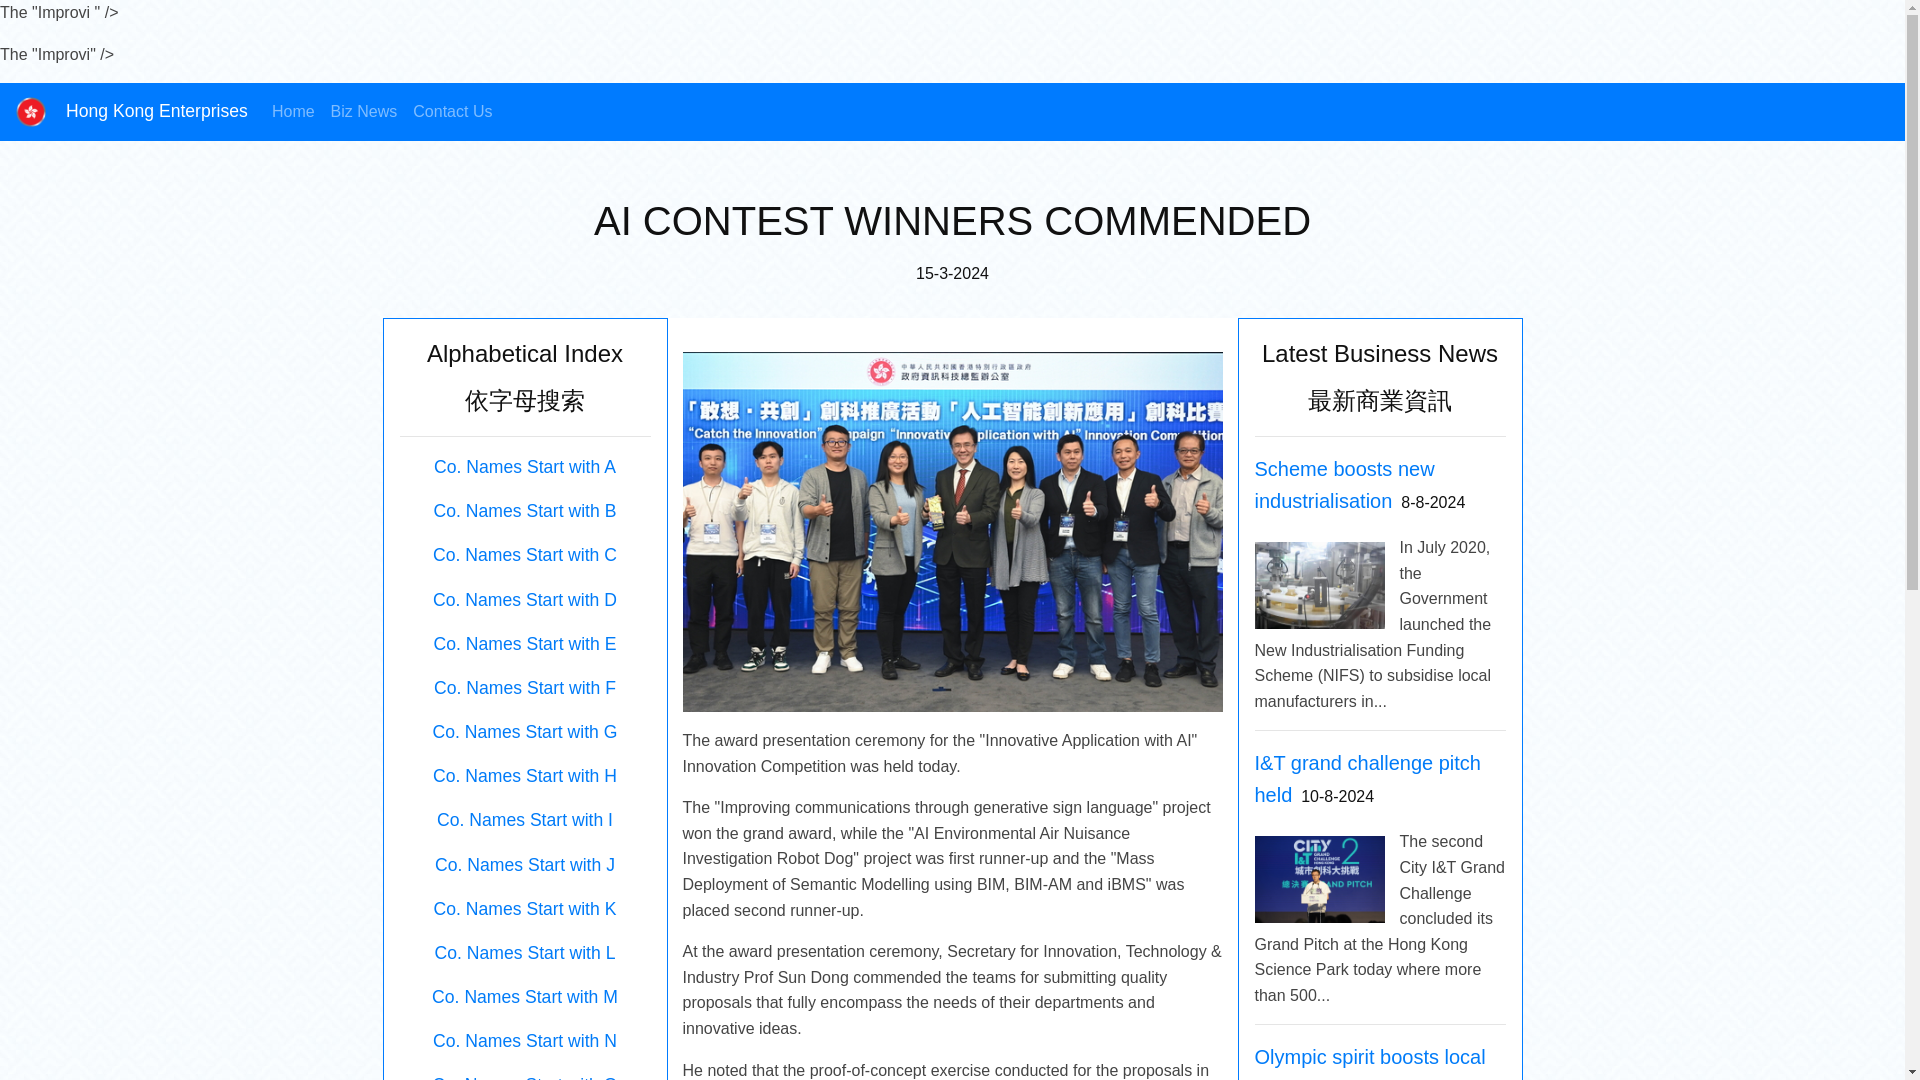 Image resolution: width=1920 pixels, height=1080 pixels. I want to click on Biz News, so click(364, 111).